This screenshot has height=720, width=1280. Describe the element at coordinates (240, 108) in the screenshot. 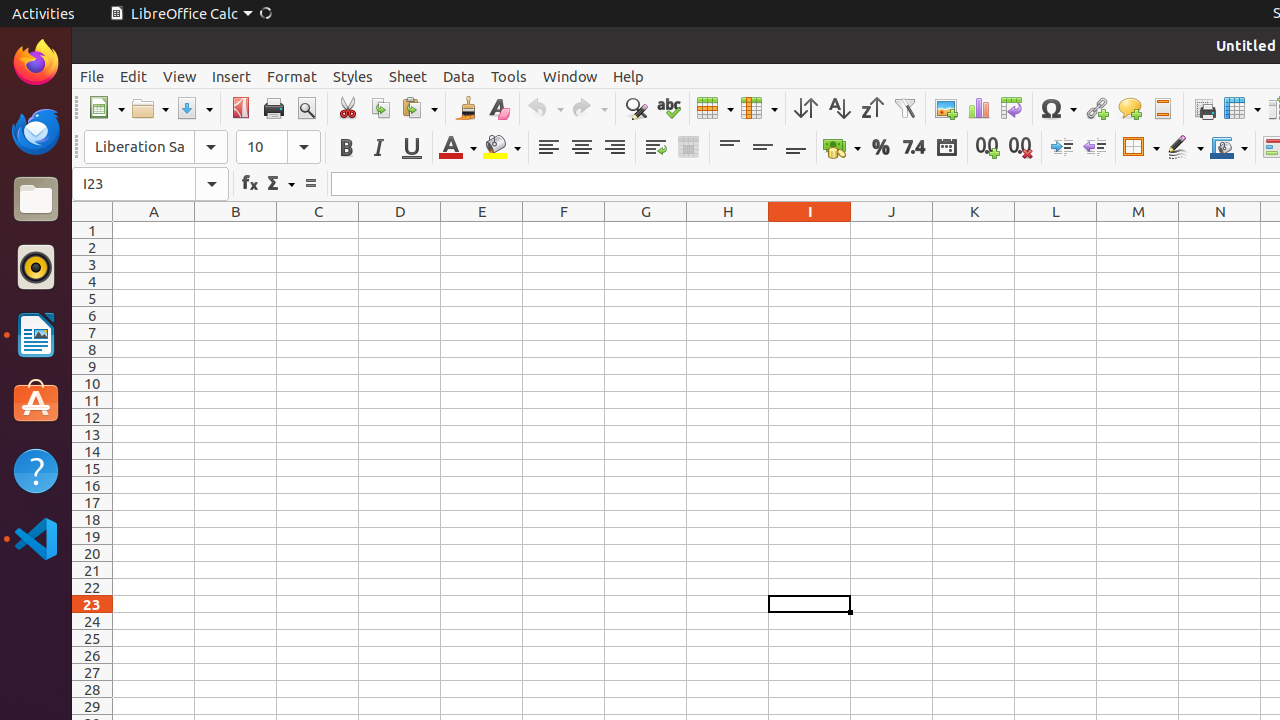

I see `PDF` at that location.